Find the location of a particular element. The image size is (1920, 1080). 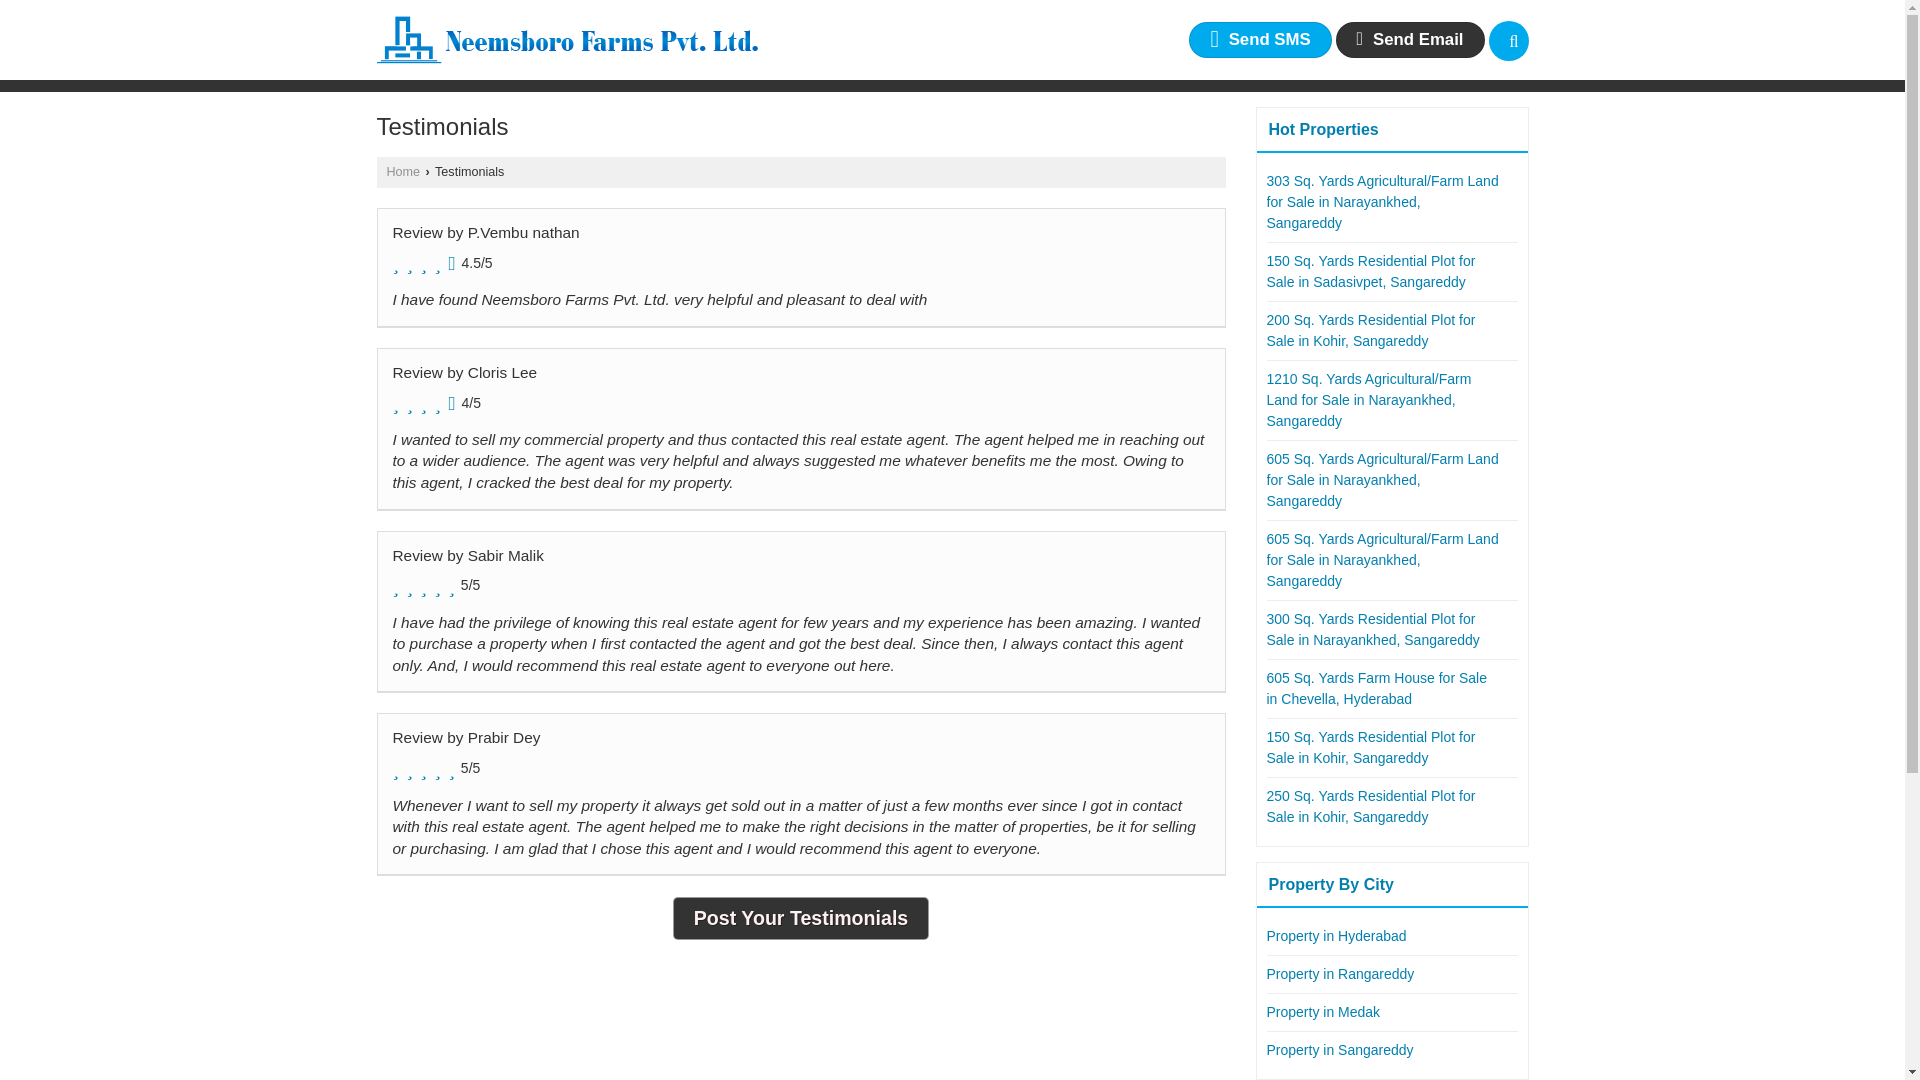

Send SMS is located at coordinates (1259, 40).